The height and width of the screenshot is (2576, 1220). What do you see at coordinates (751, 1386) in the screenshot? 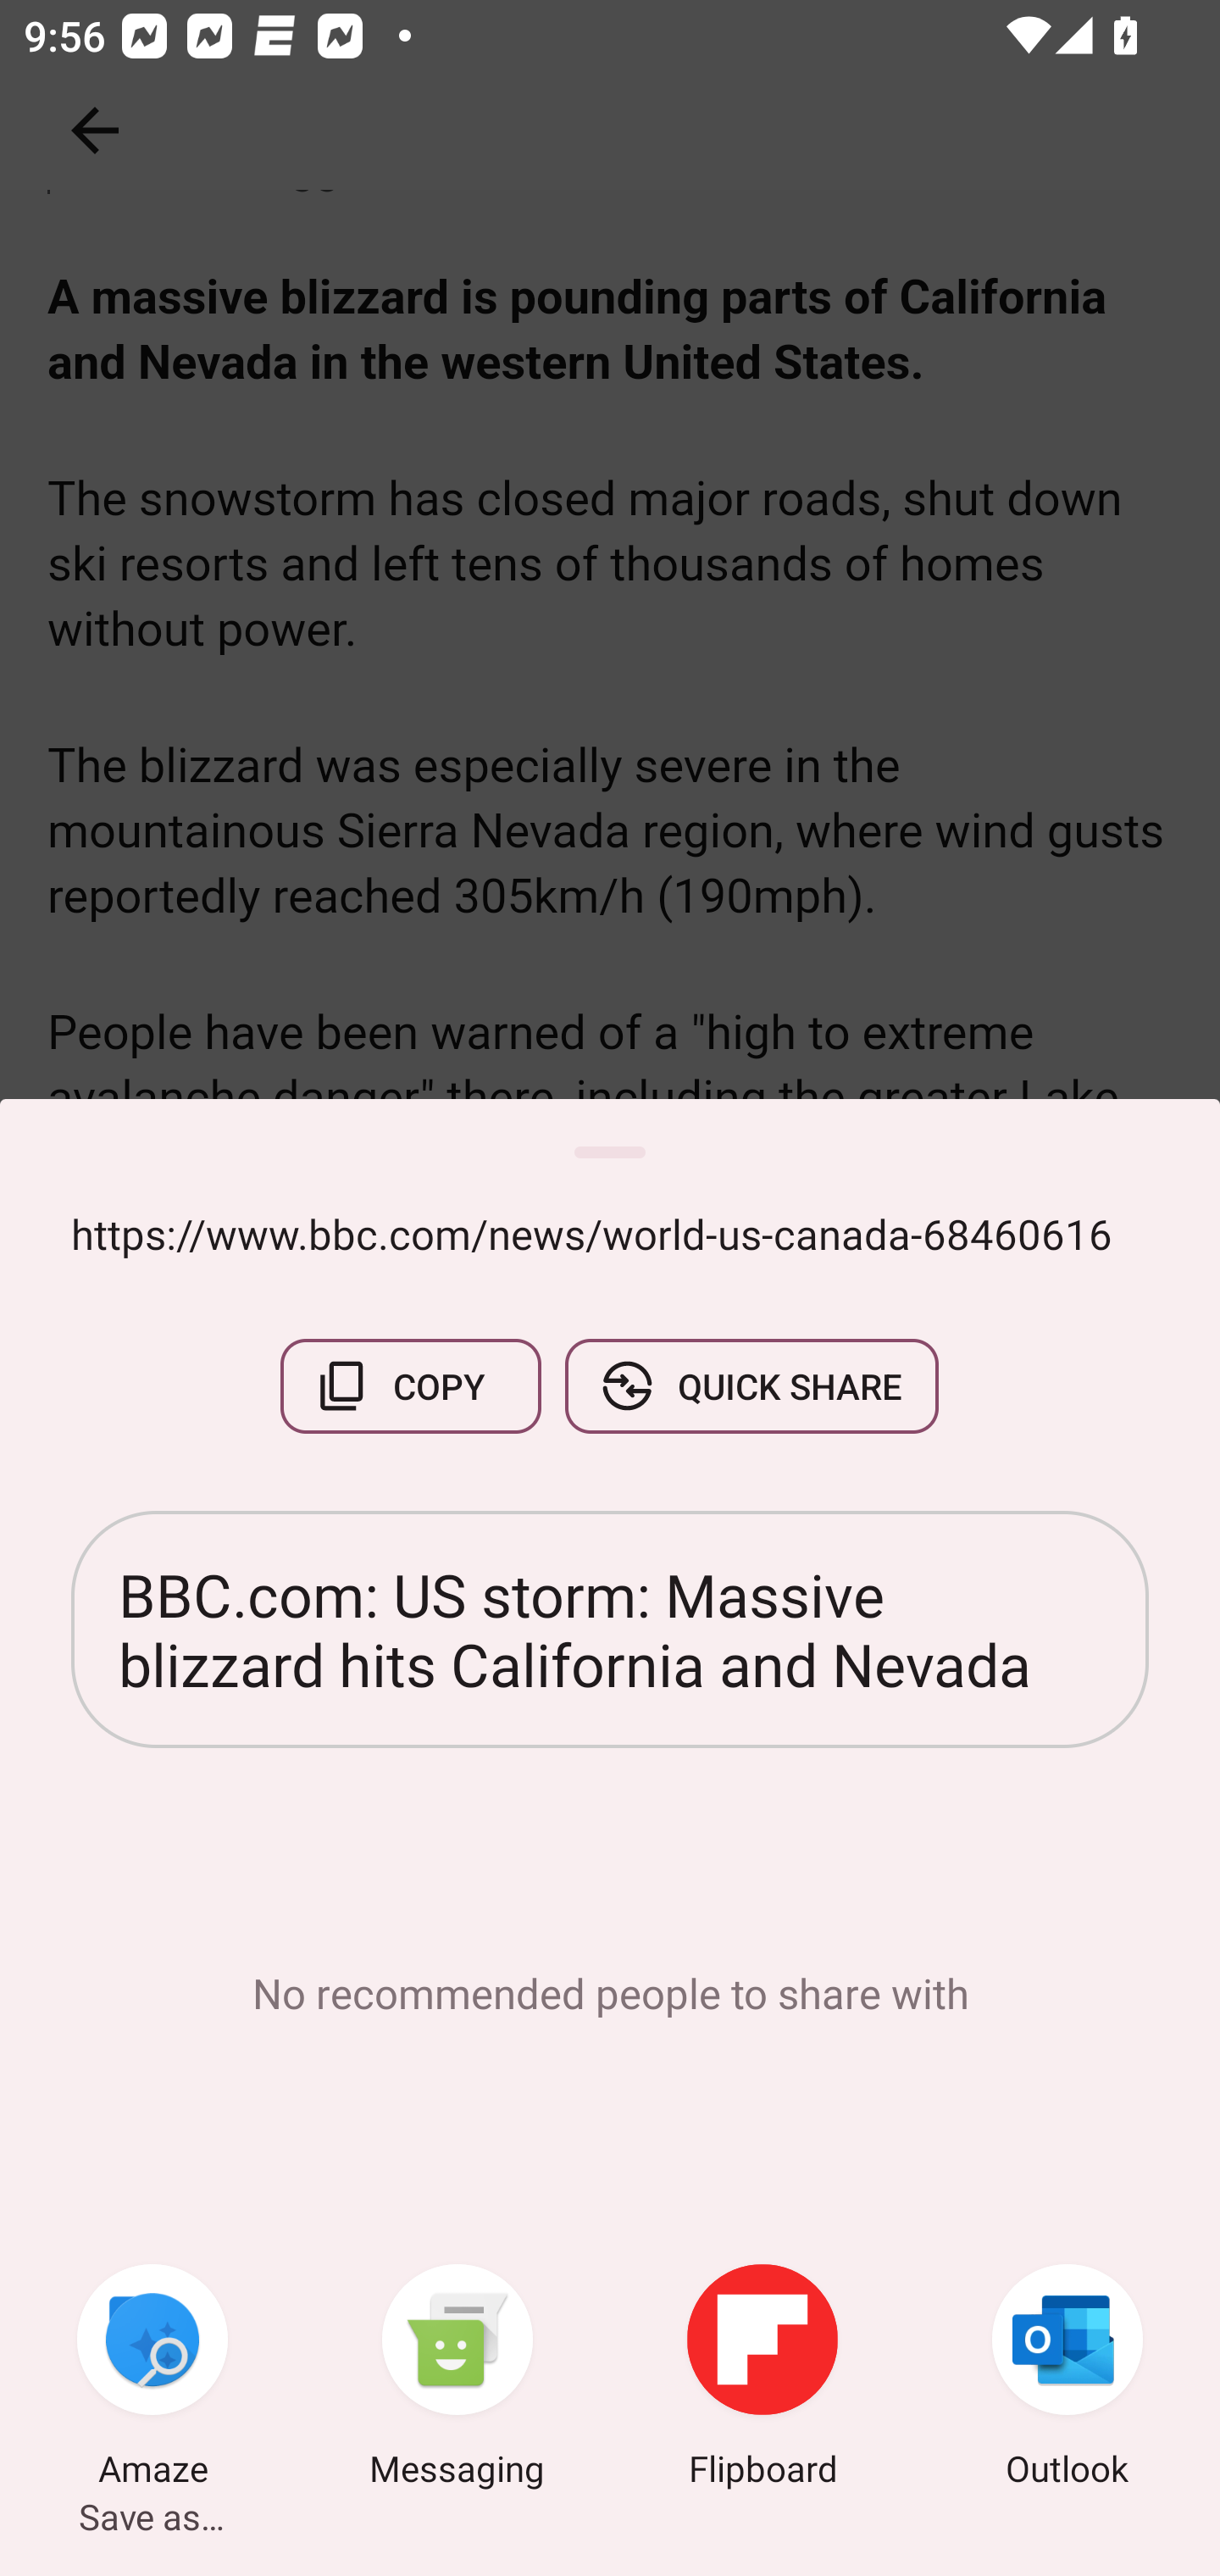
I see `QUICK SHARE` at bounding box center [751, 1386].